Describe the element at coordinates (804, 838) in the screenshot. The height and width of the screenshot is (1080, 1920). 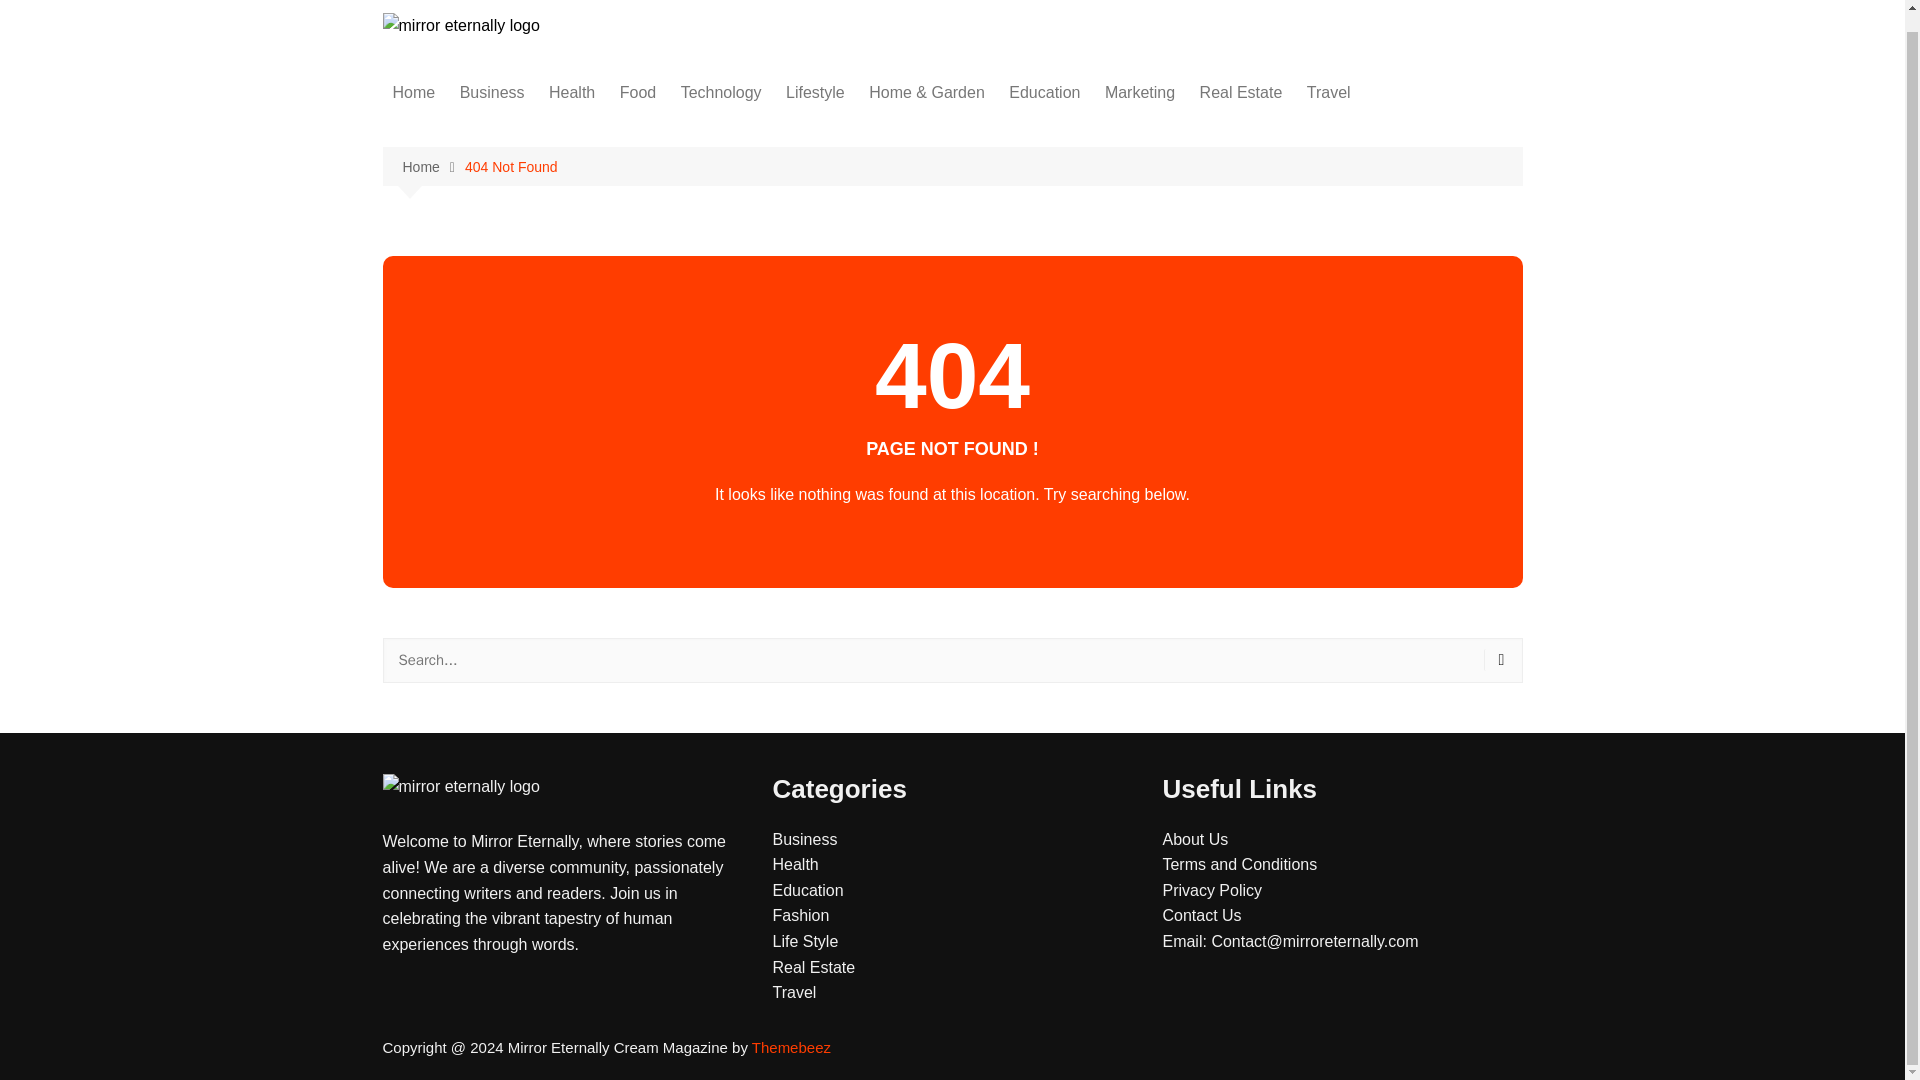
I see `Business` at that location.